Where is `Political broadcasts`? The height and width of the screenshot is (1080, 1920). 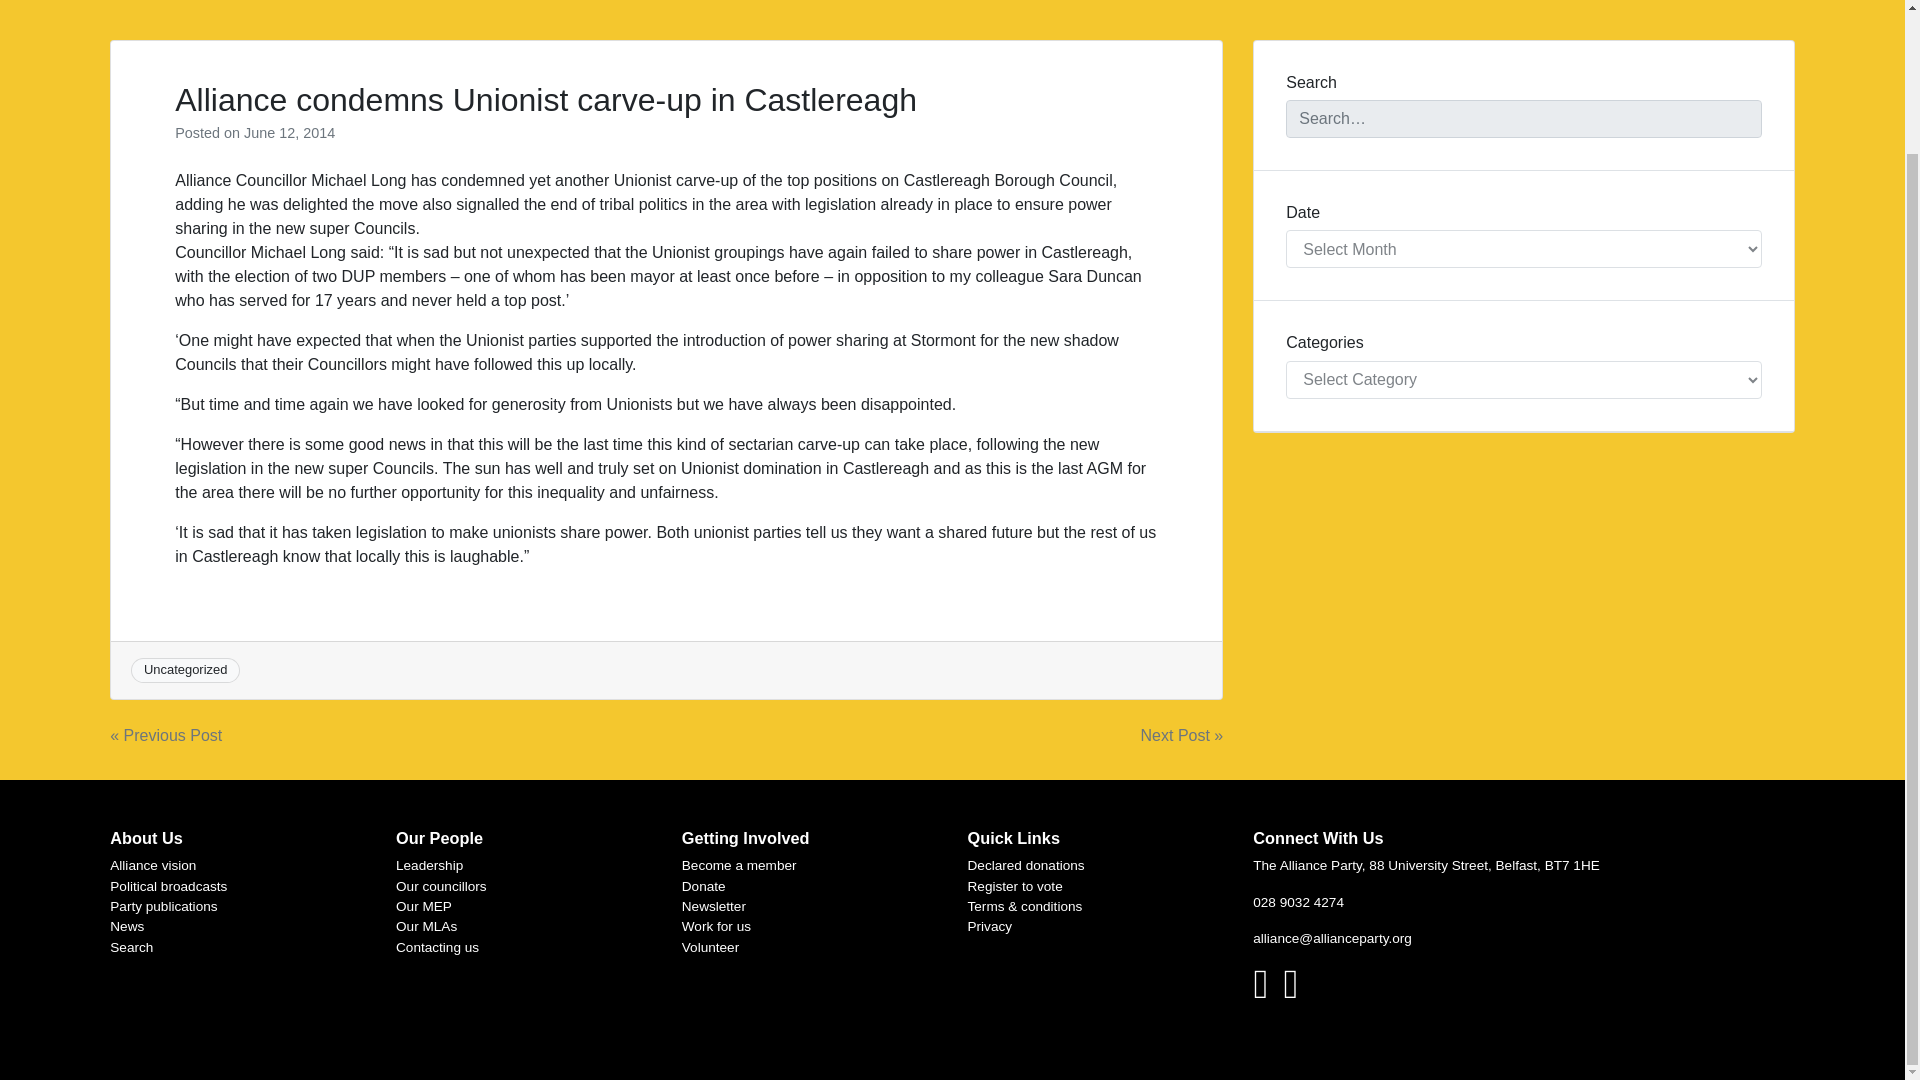
Political broadcasts is located at coordinates (168, 886).